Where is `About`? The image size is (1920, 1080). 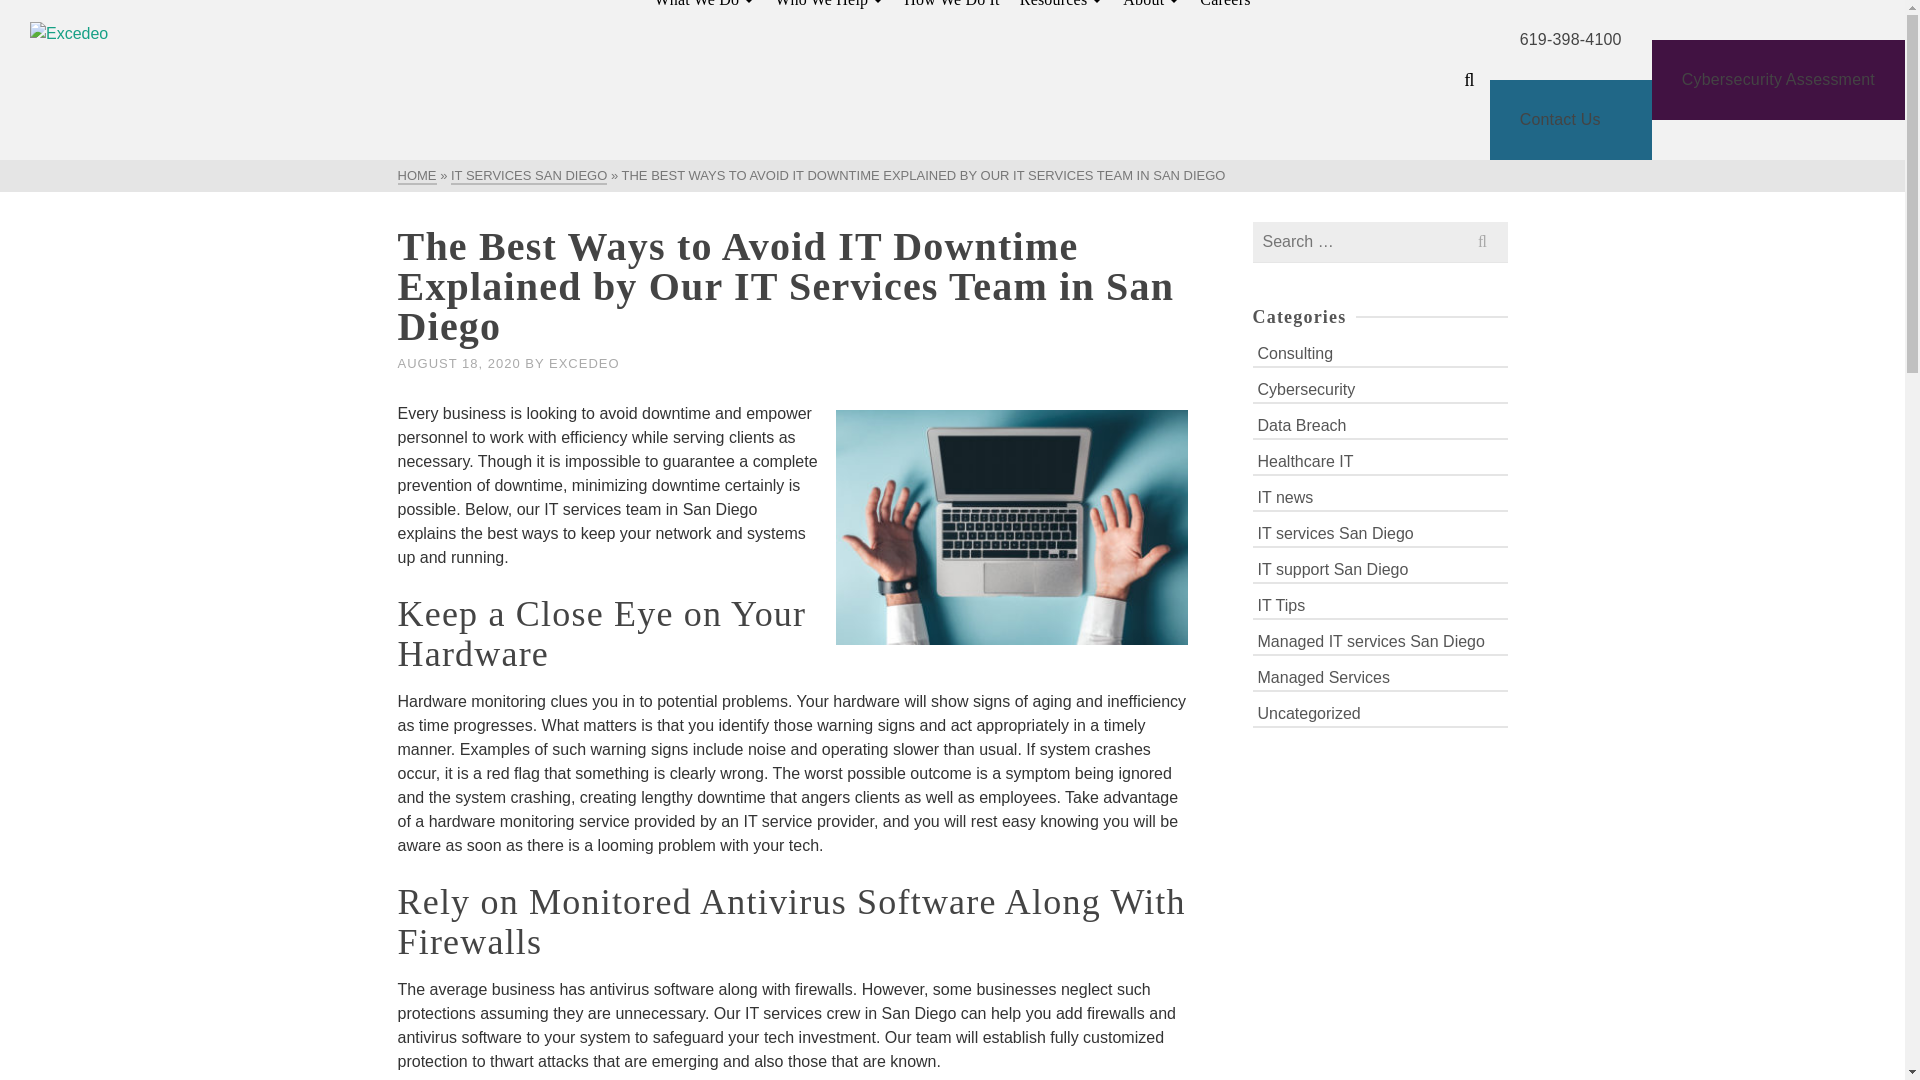
About is located at coordinates (1152, 10).